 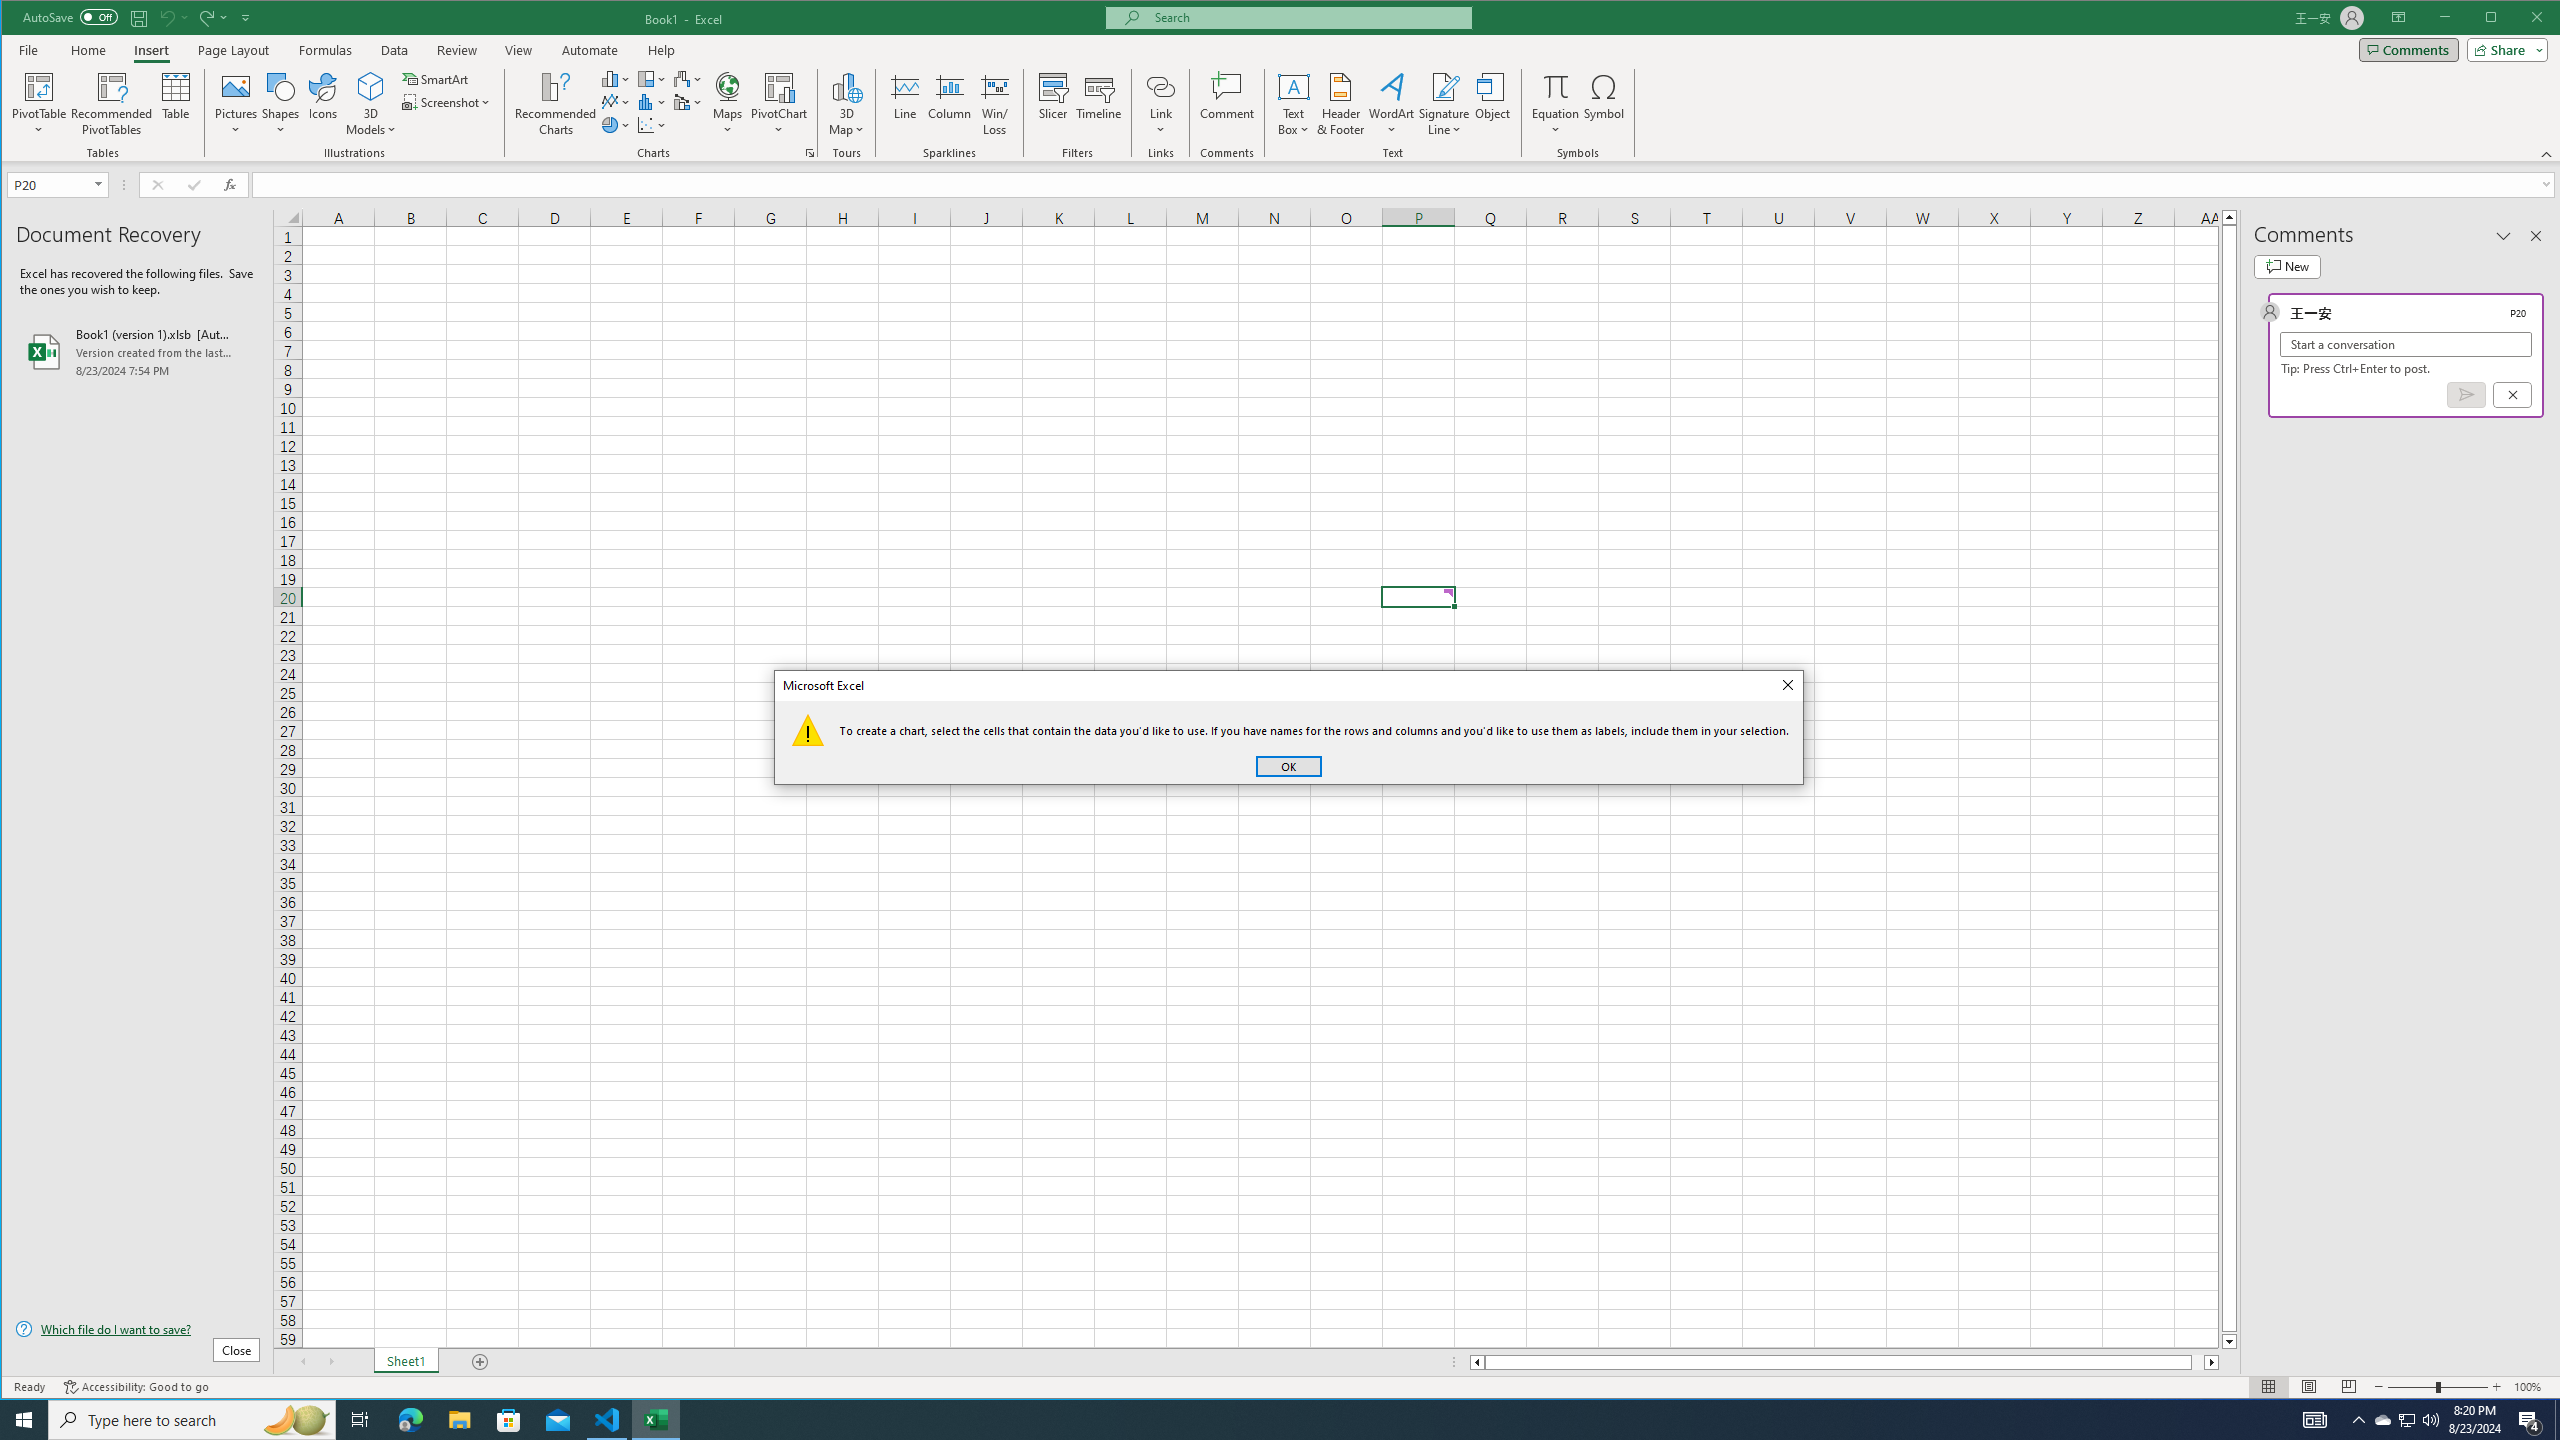 I want to click on Line, so click(x=904, y=104).